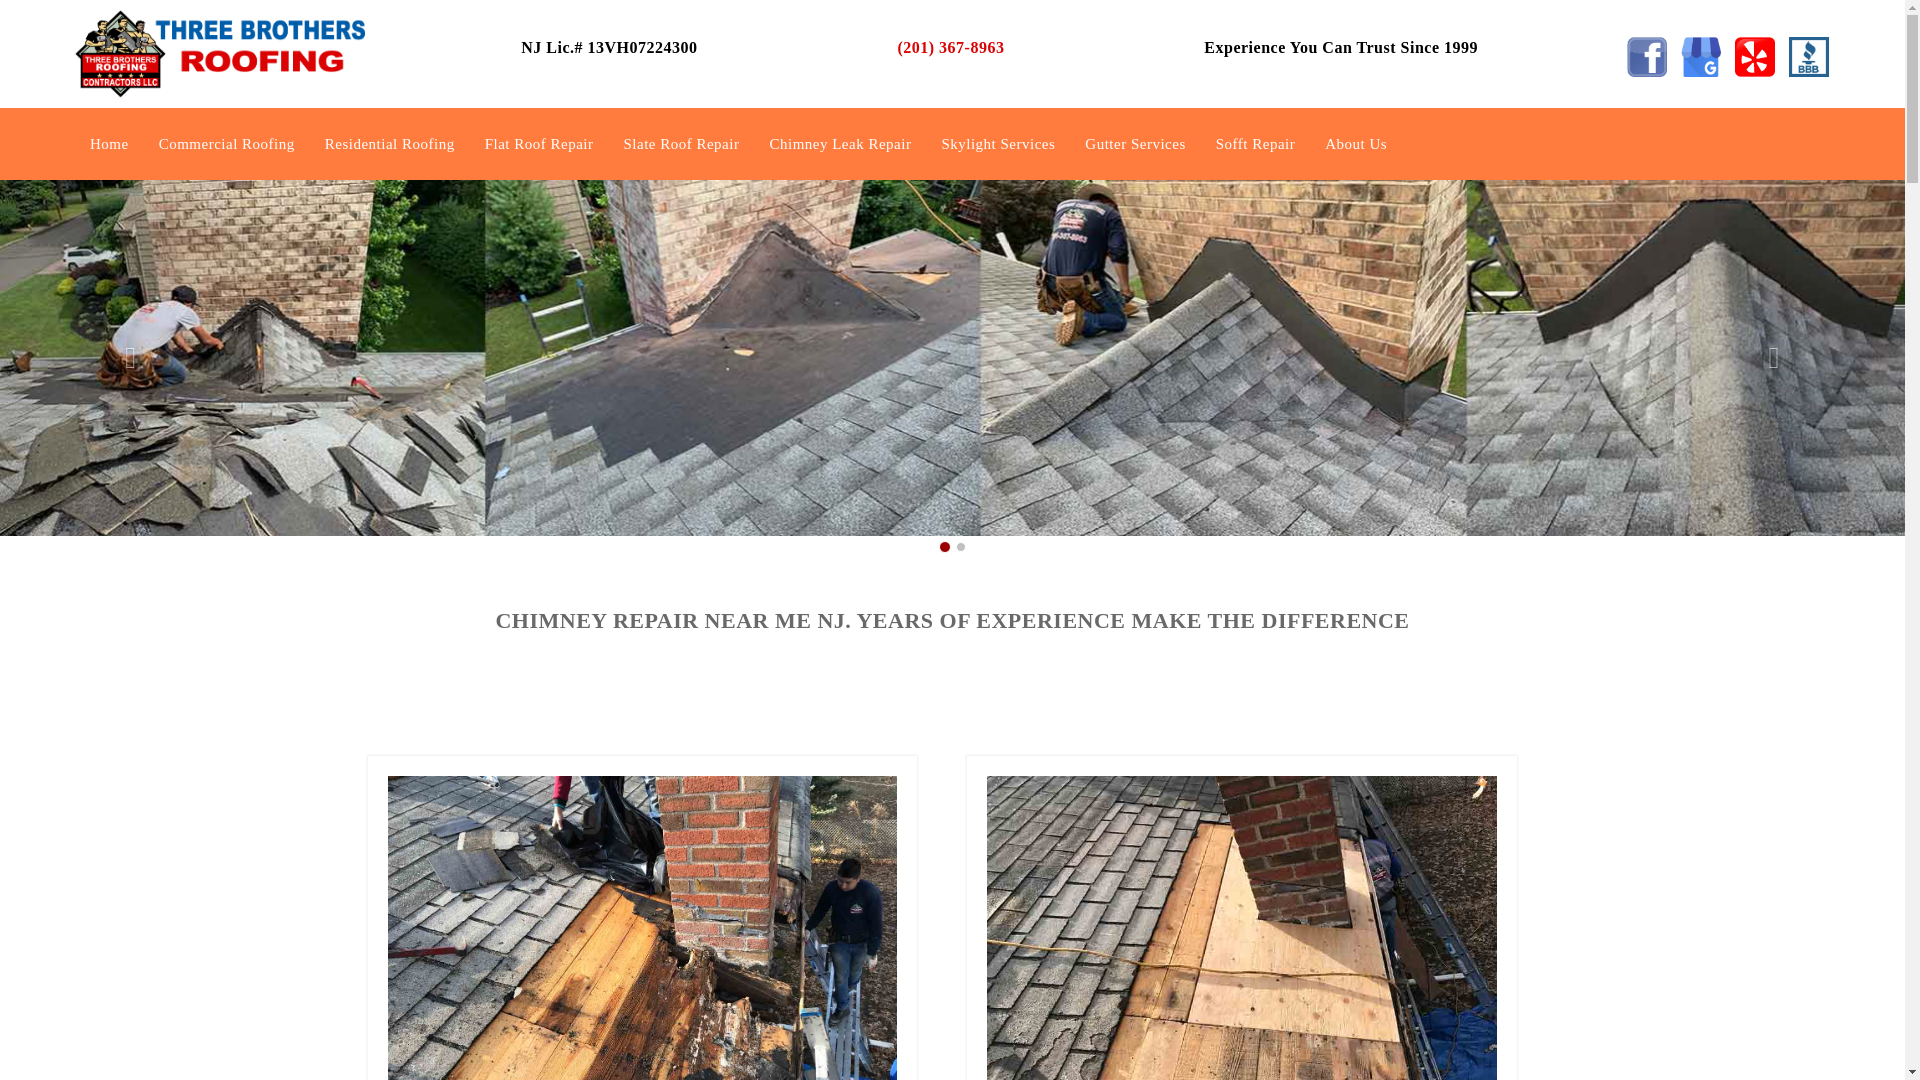 This screenshot has width=1920, height=1080. Describe the element at coordinates (539, 144) in the screenshot. I see `Flat Roof Repair` at that location.